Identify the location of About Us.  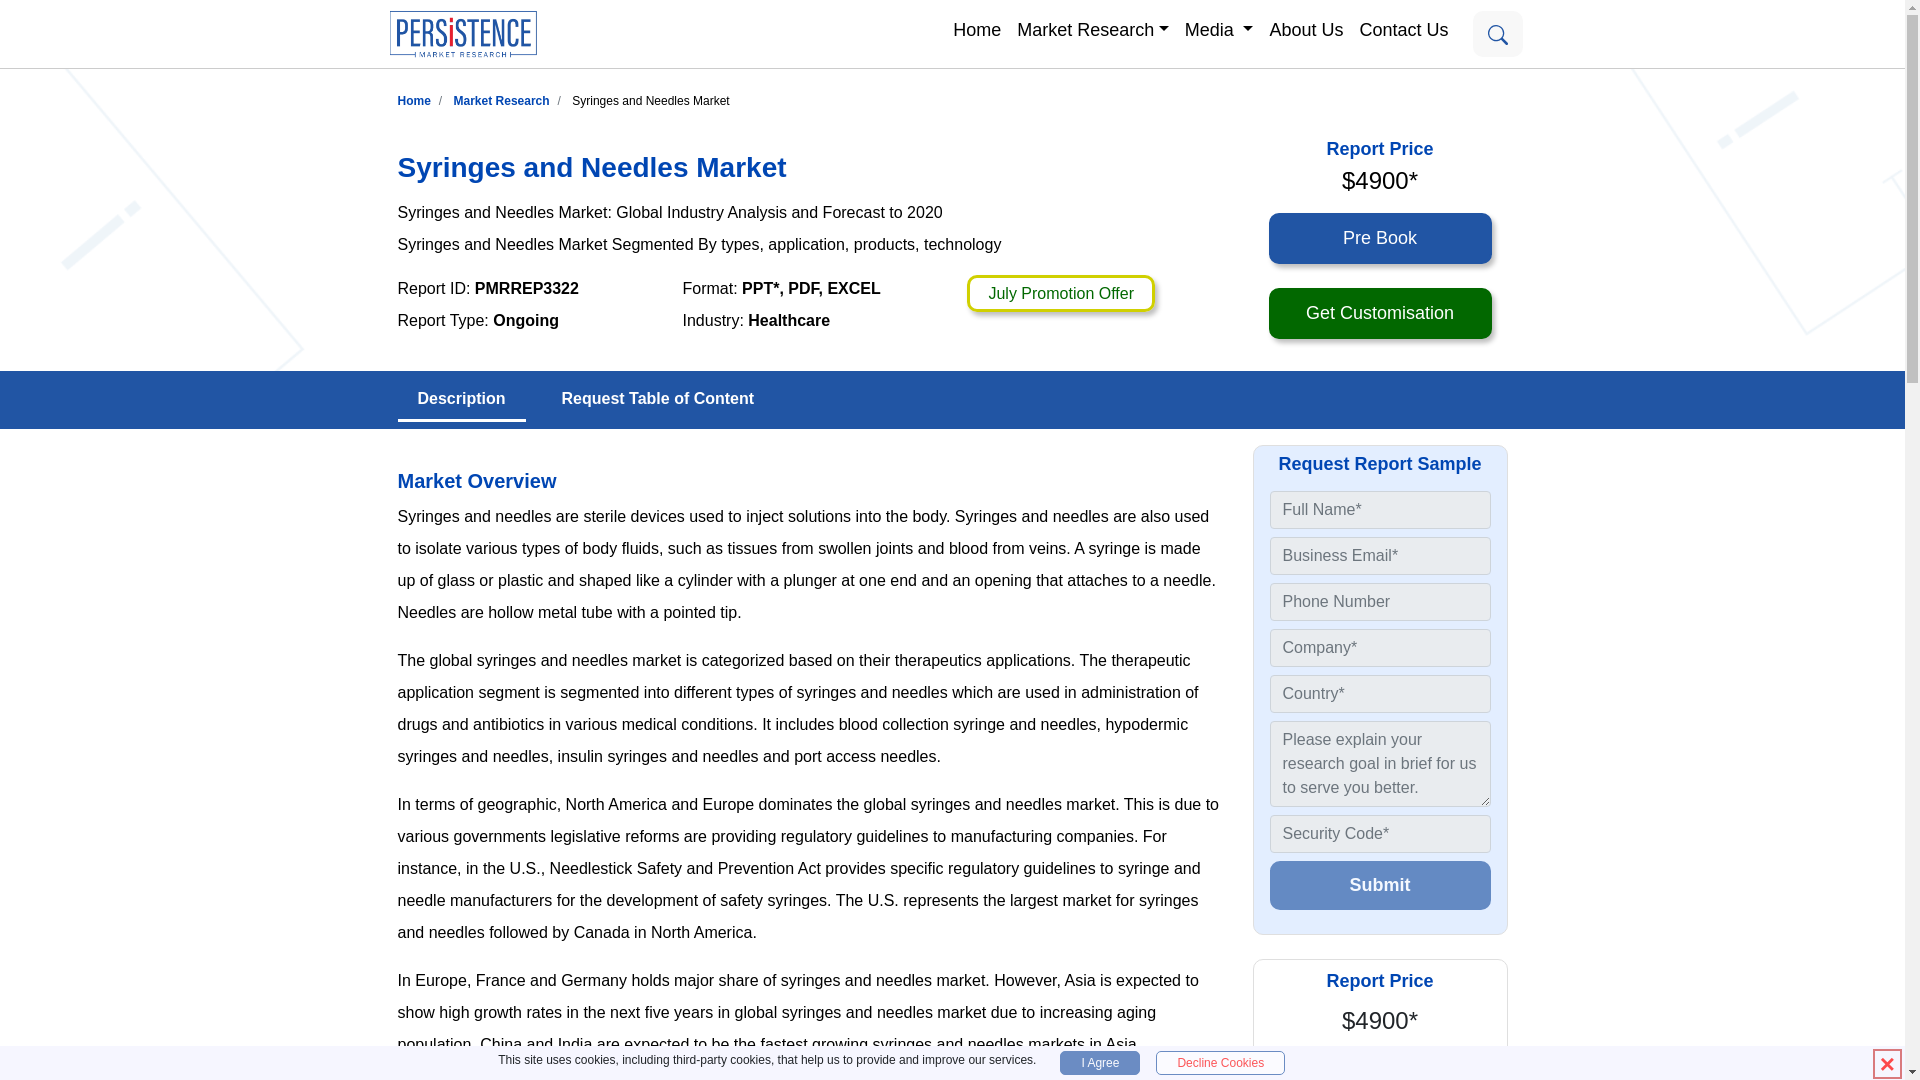
(1306, 28).